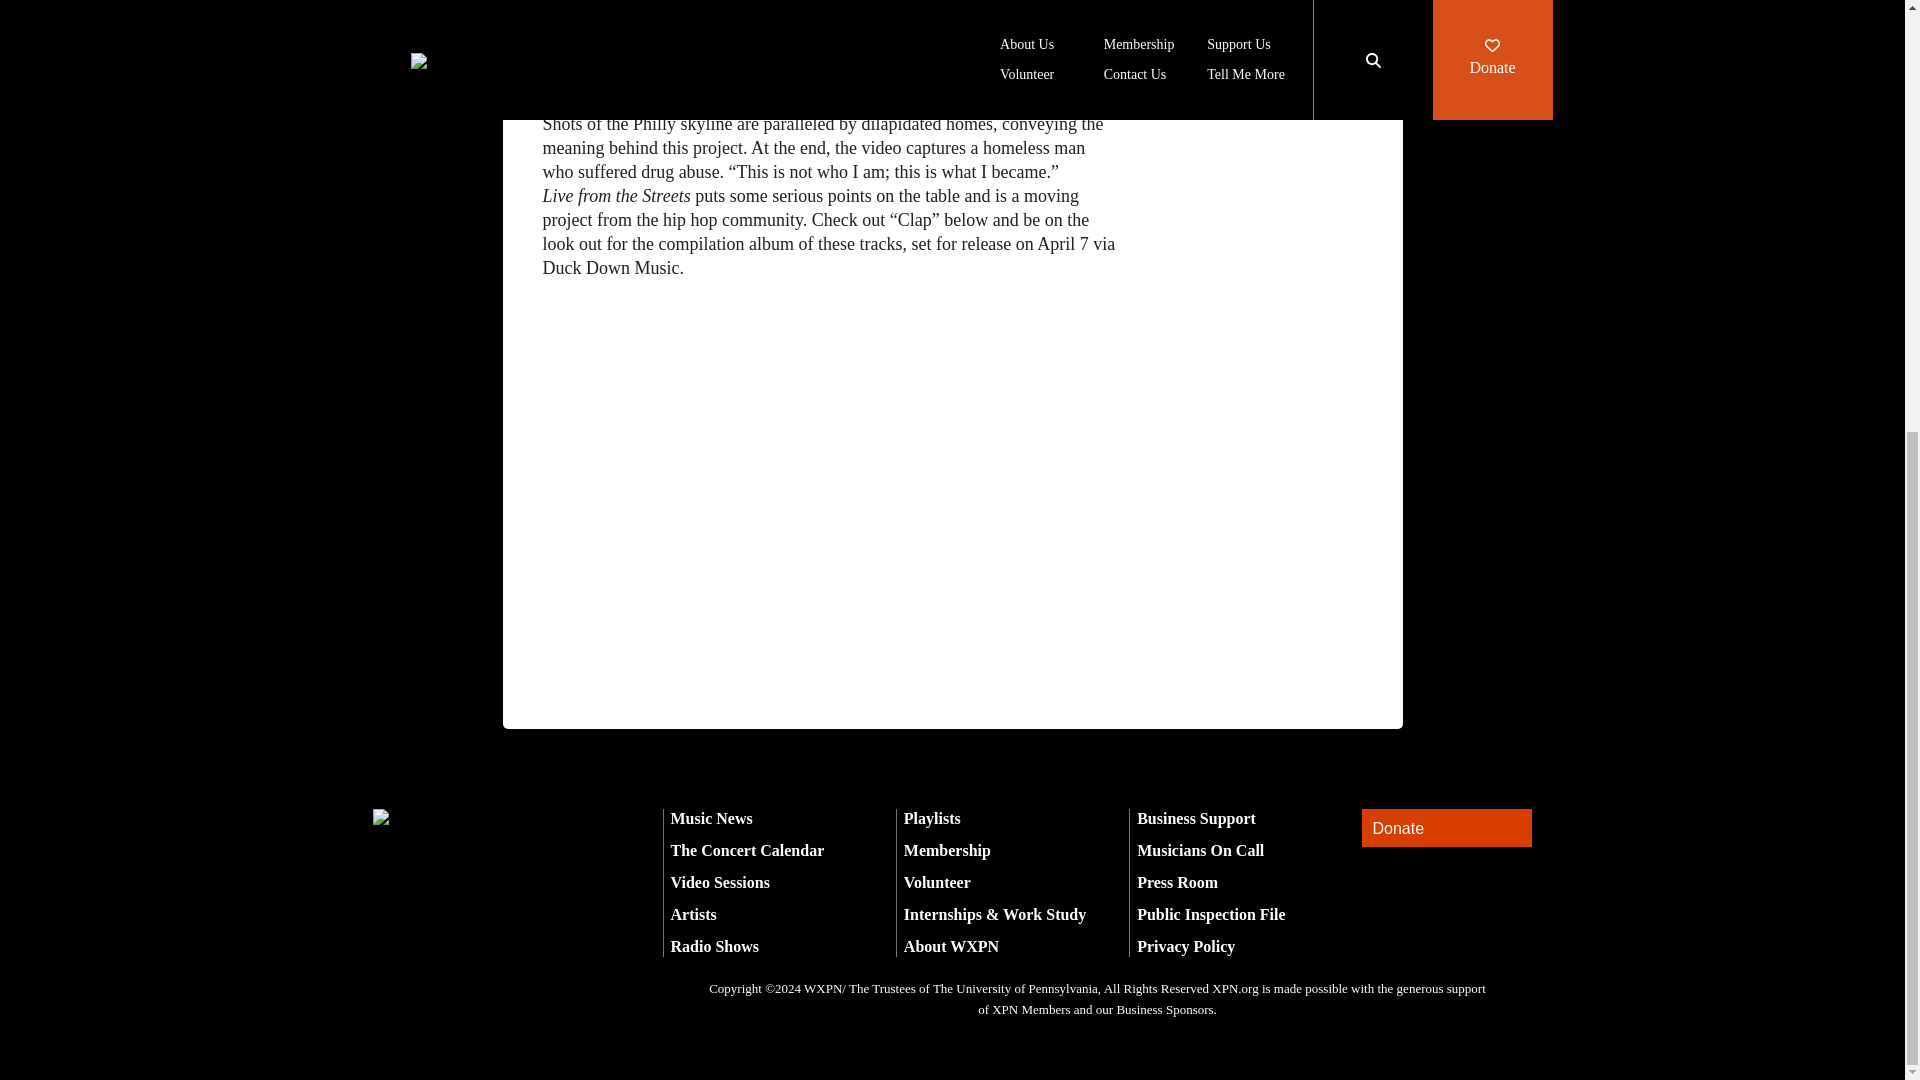 This screenshot has width=1920, height=1080. What do you see at coordinates (1176, 882) in the screenshot?
I see `Press Room` at bounding box center [1176, 882].